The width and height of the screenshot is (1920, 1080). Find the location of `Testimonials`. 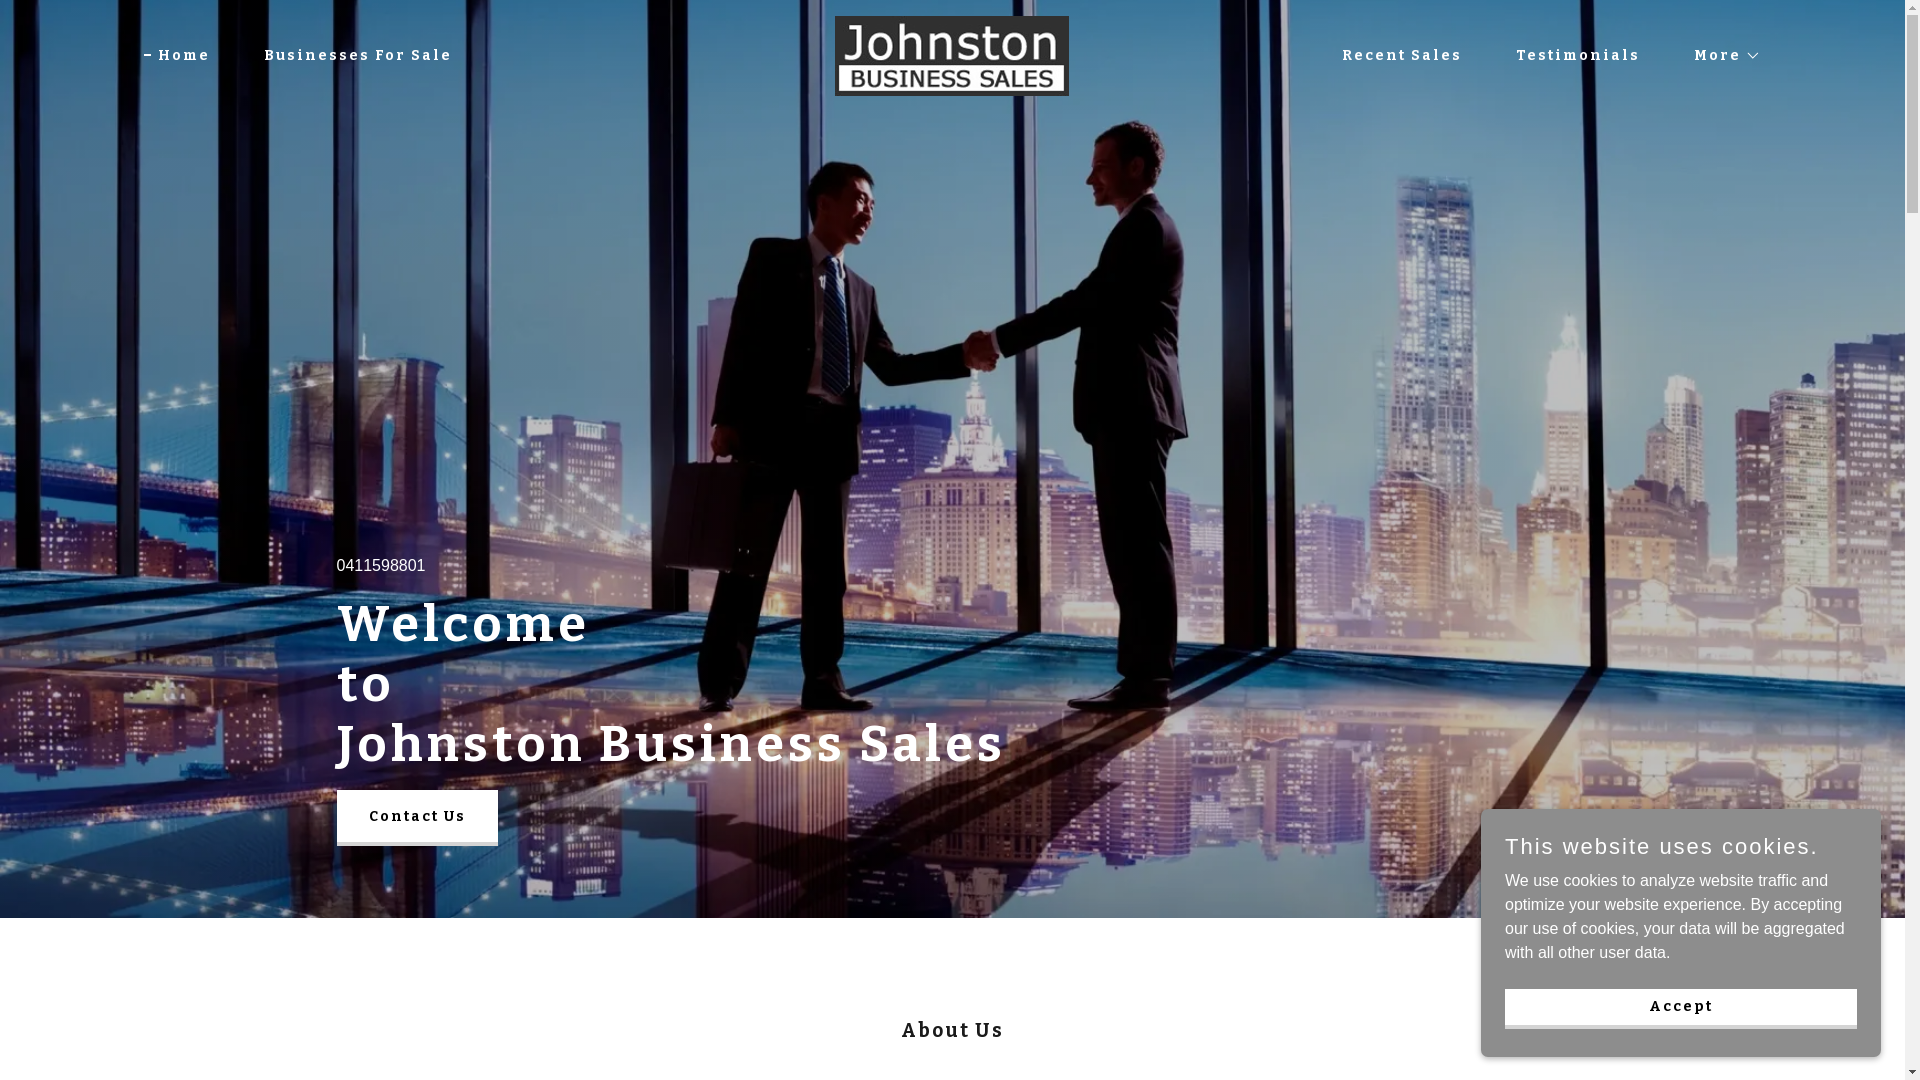

Testimonials is located at coordinates (1571, 56).